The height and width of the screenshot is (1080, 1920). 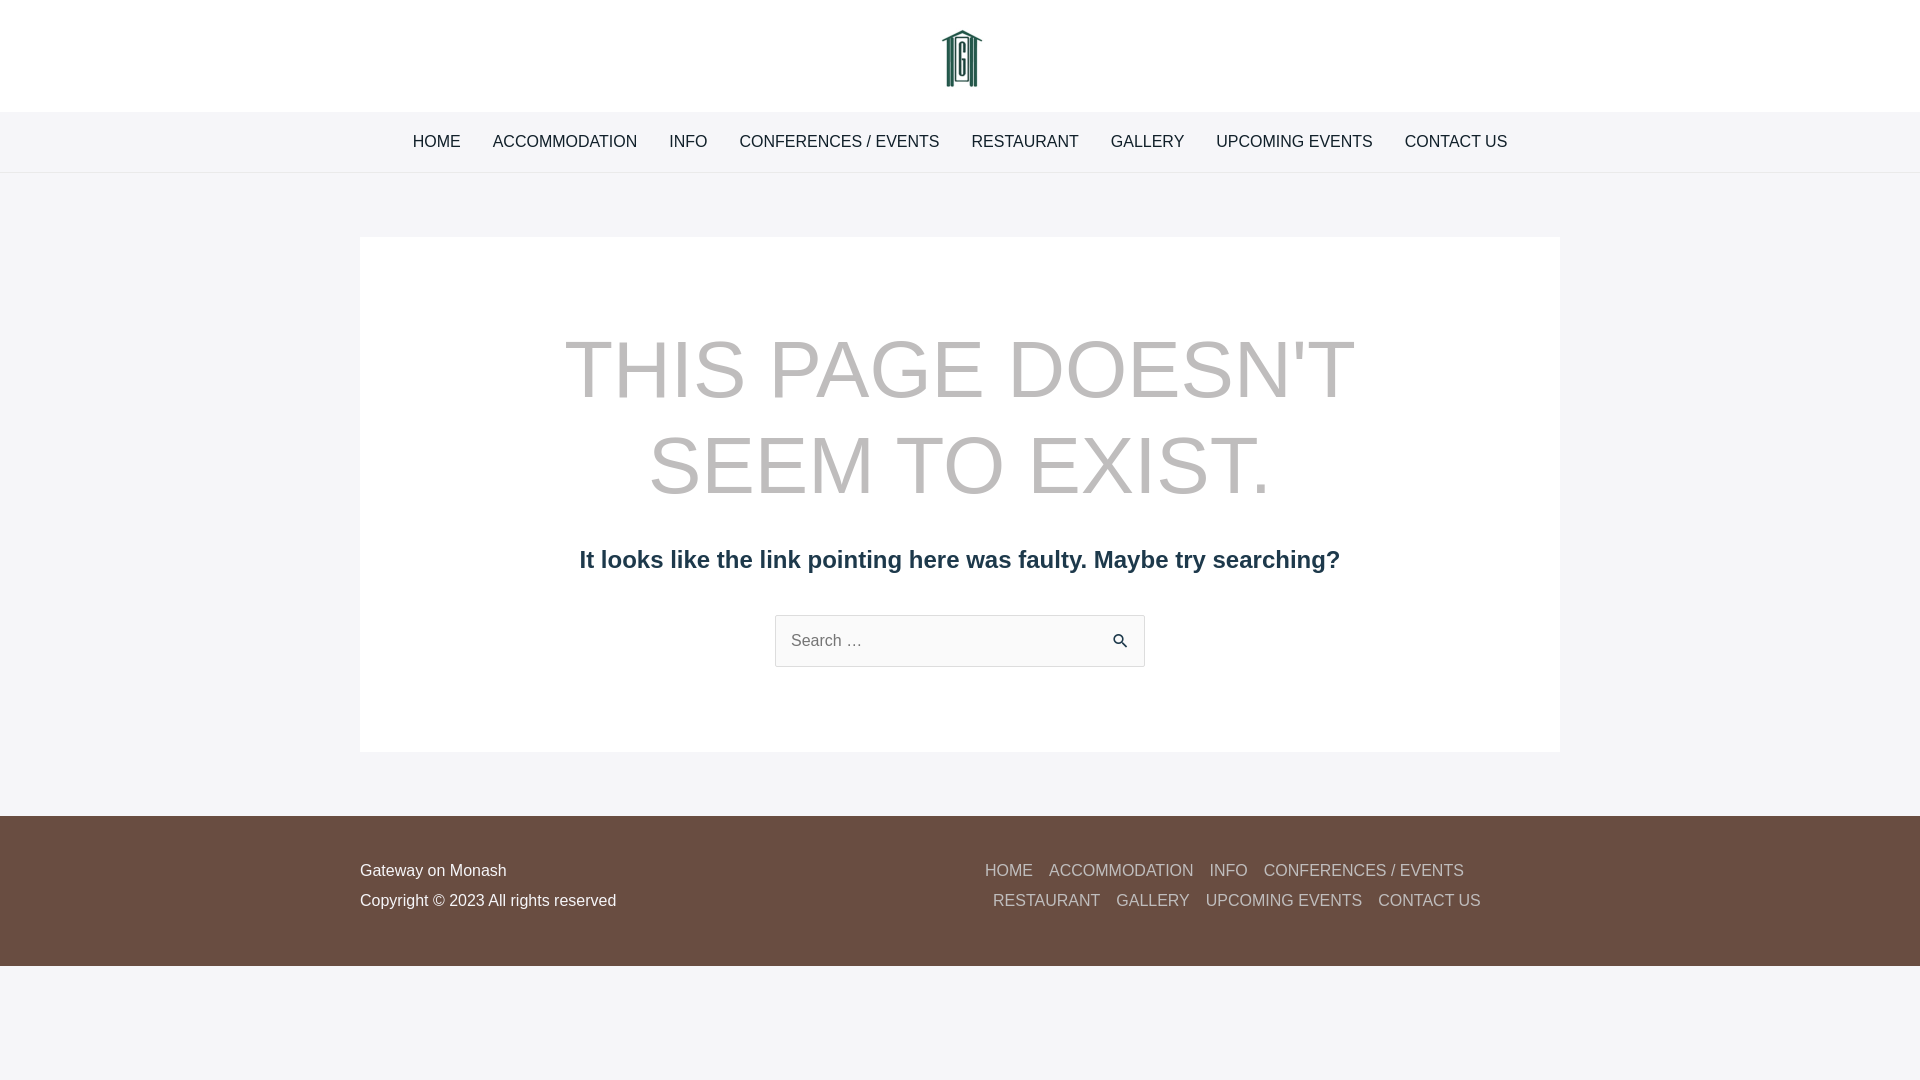 I want to click on UPCOMING EVENTS, so click(x=1284, y=900).